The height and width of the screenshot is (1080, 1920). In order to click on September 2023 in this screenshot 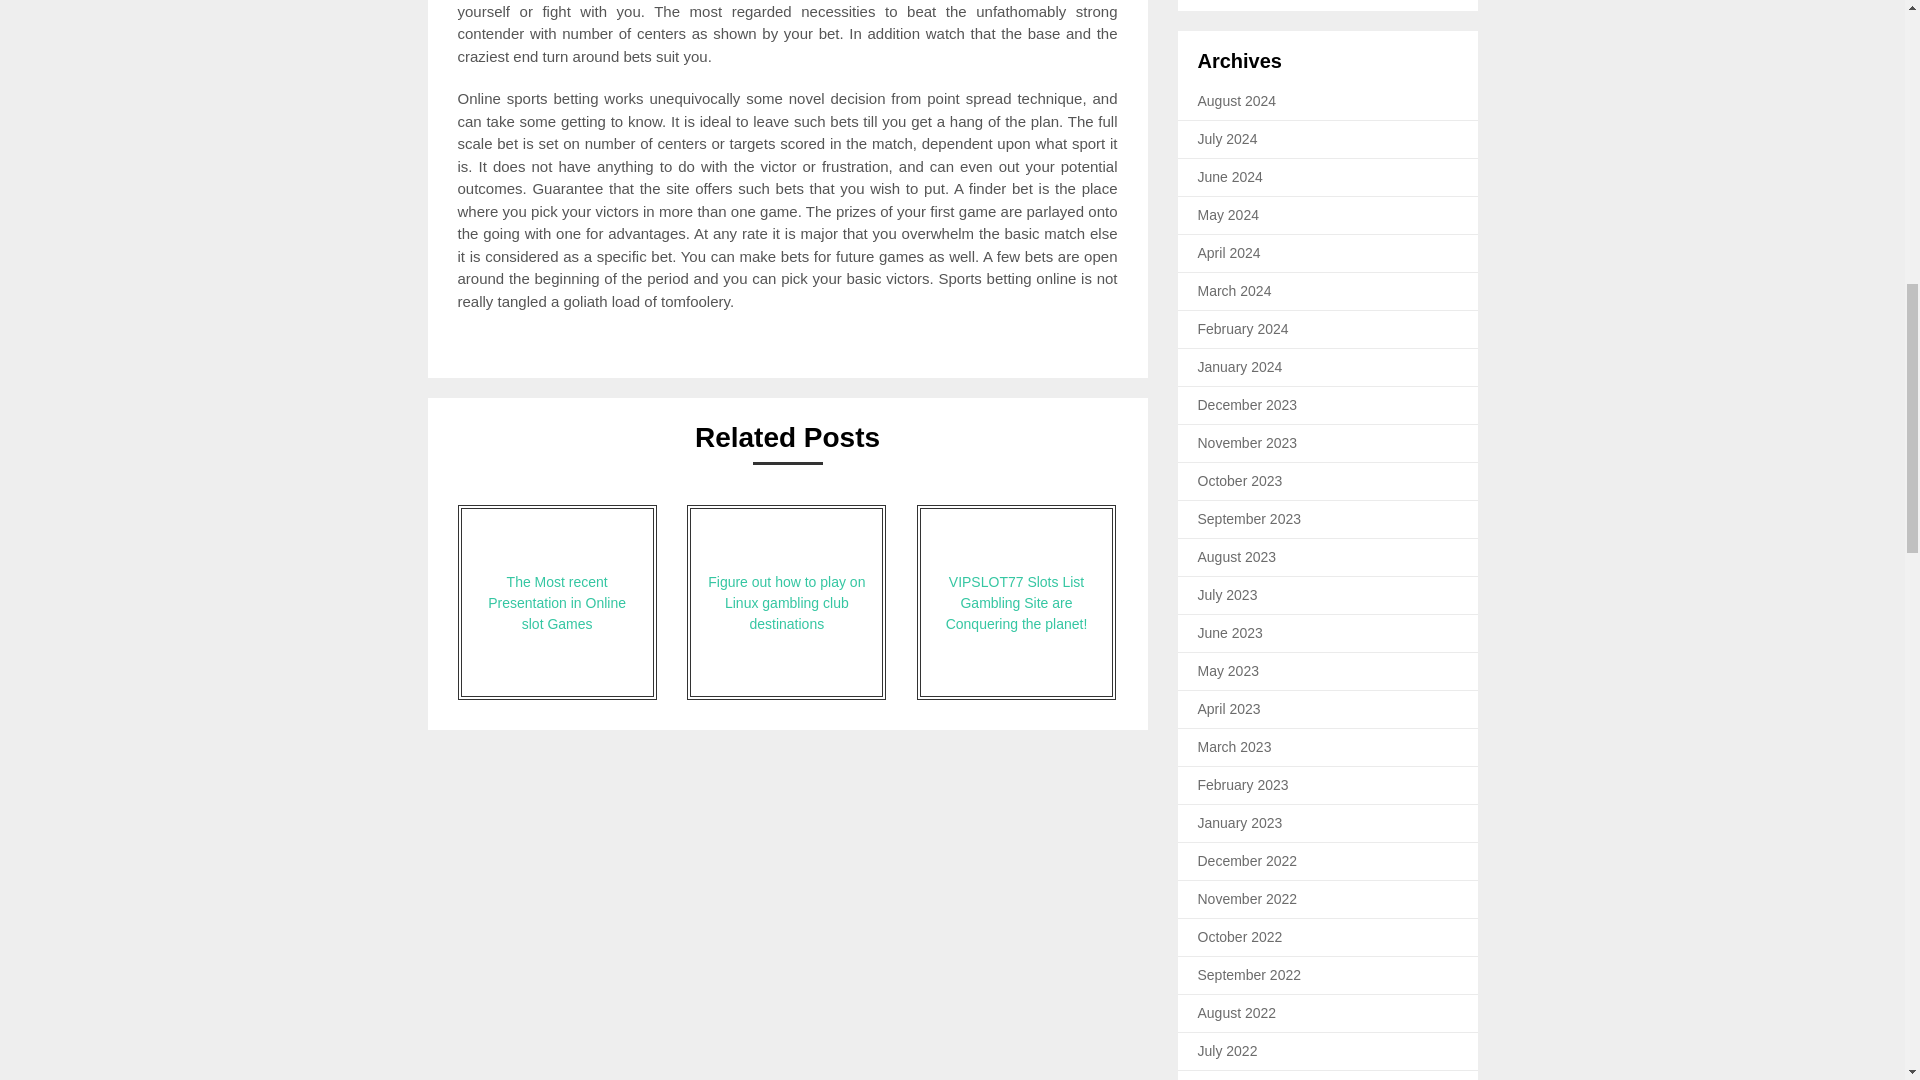, I will do `click(1250, 518)`.